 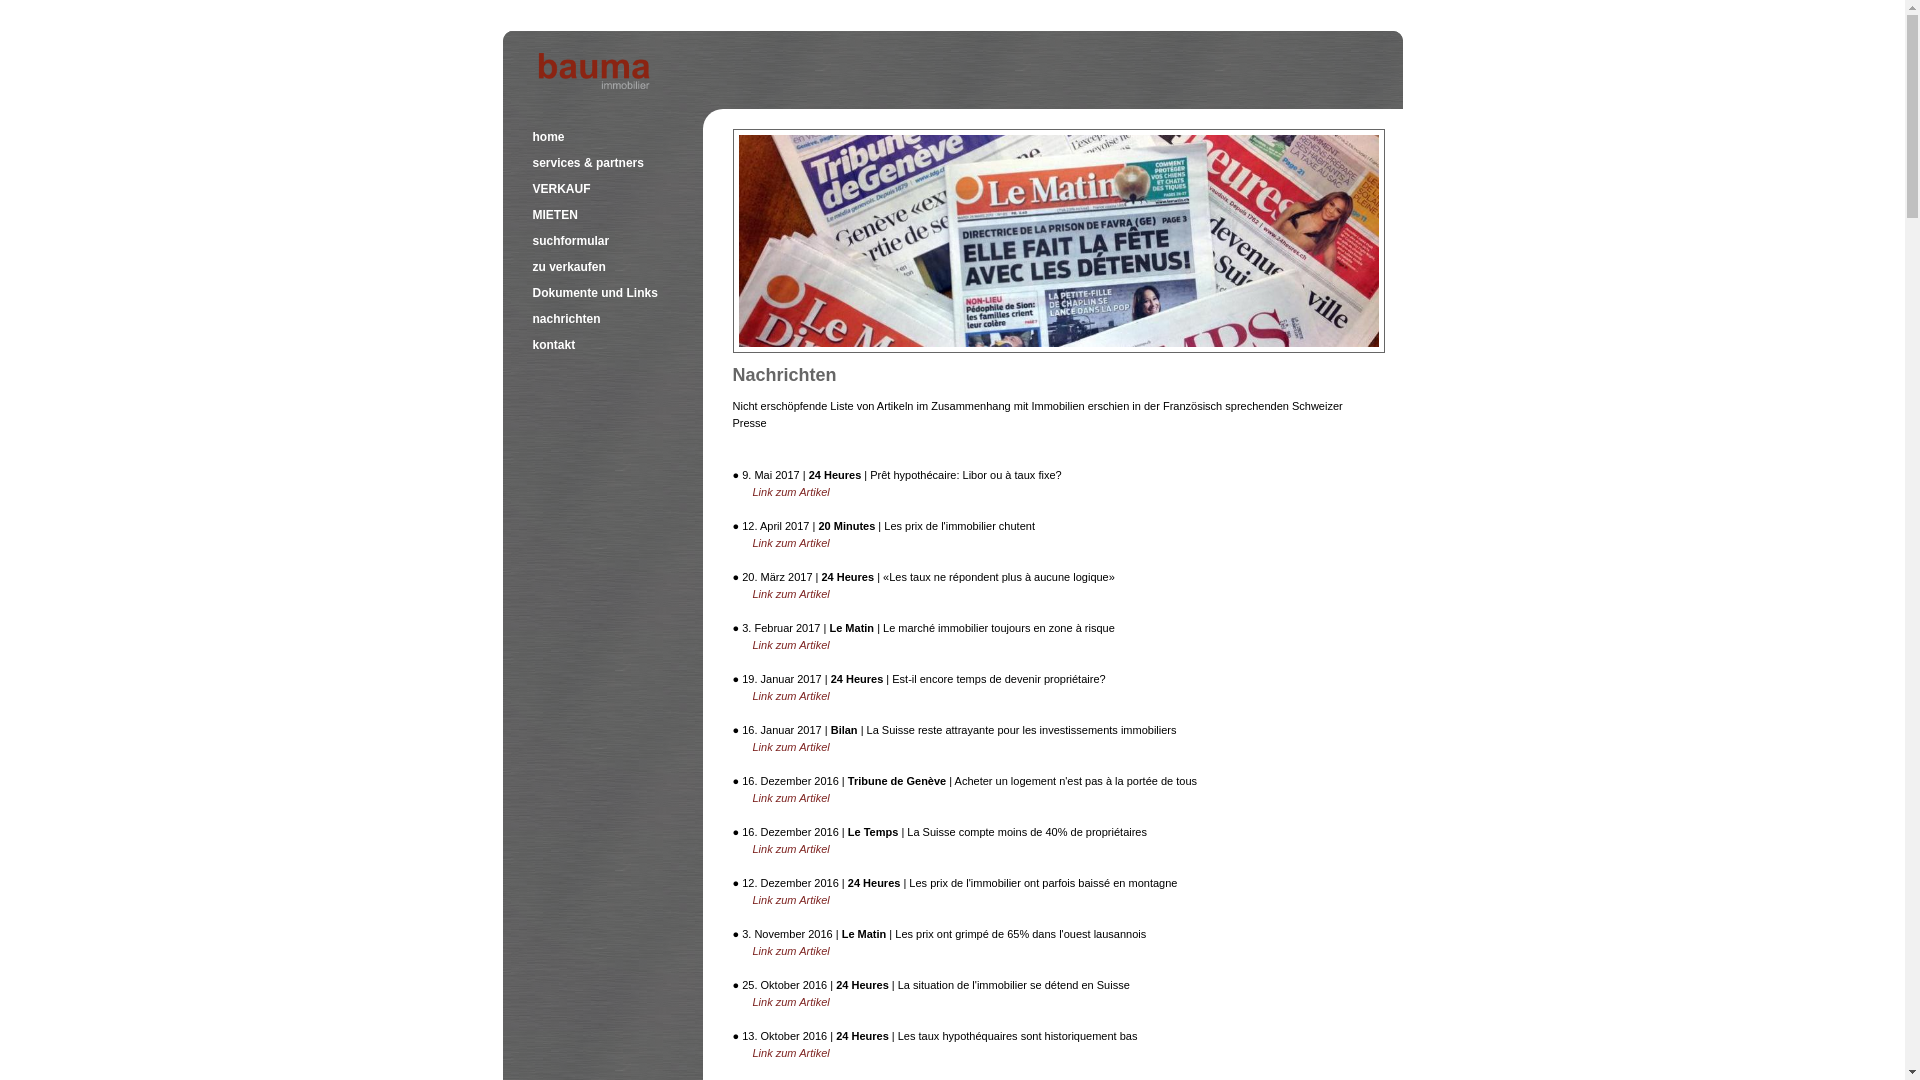 I want to click on suchformular, so click(x=570, y=241).